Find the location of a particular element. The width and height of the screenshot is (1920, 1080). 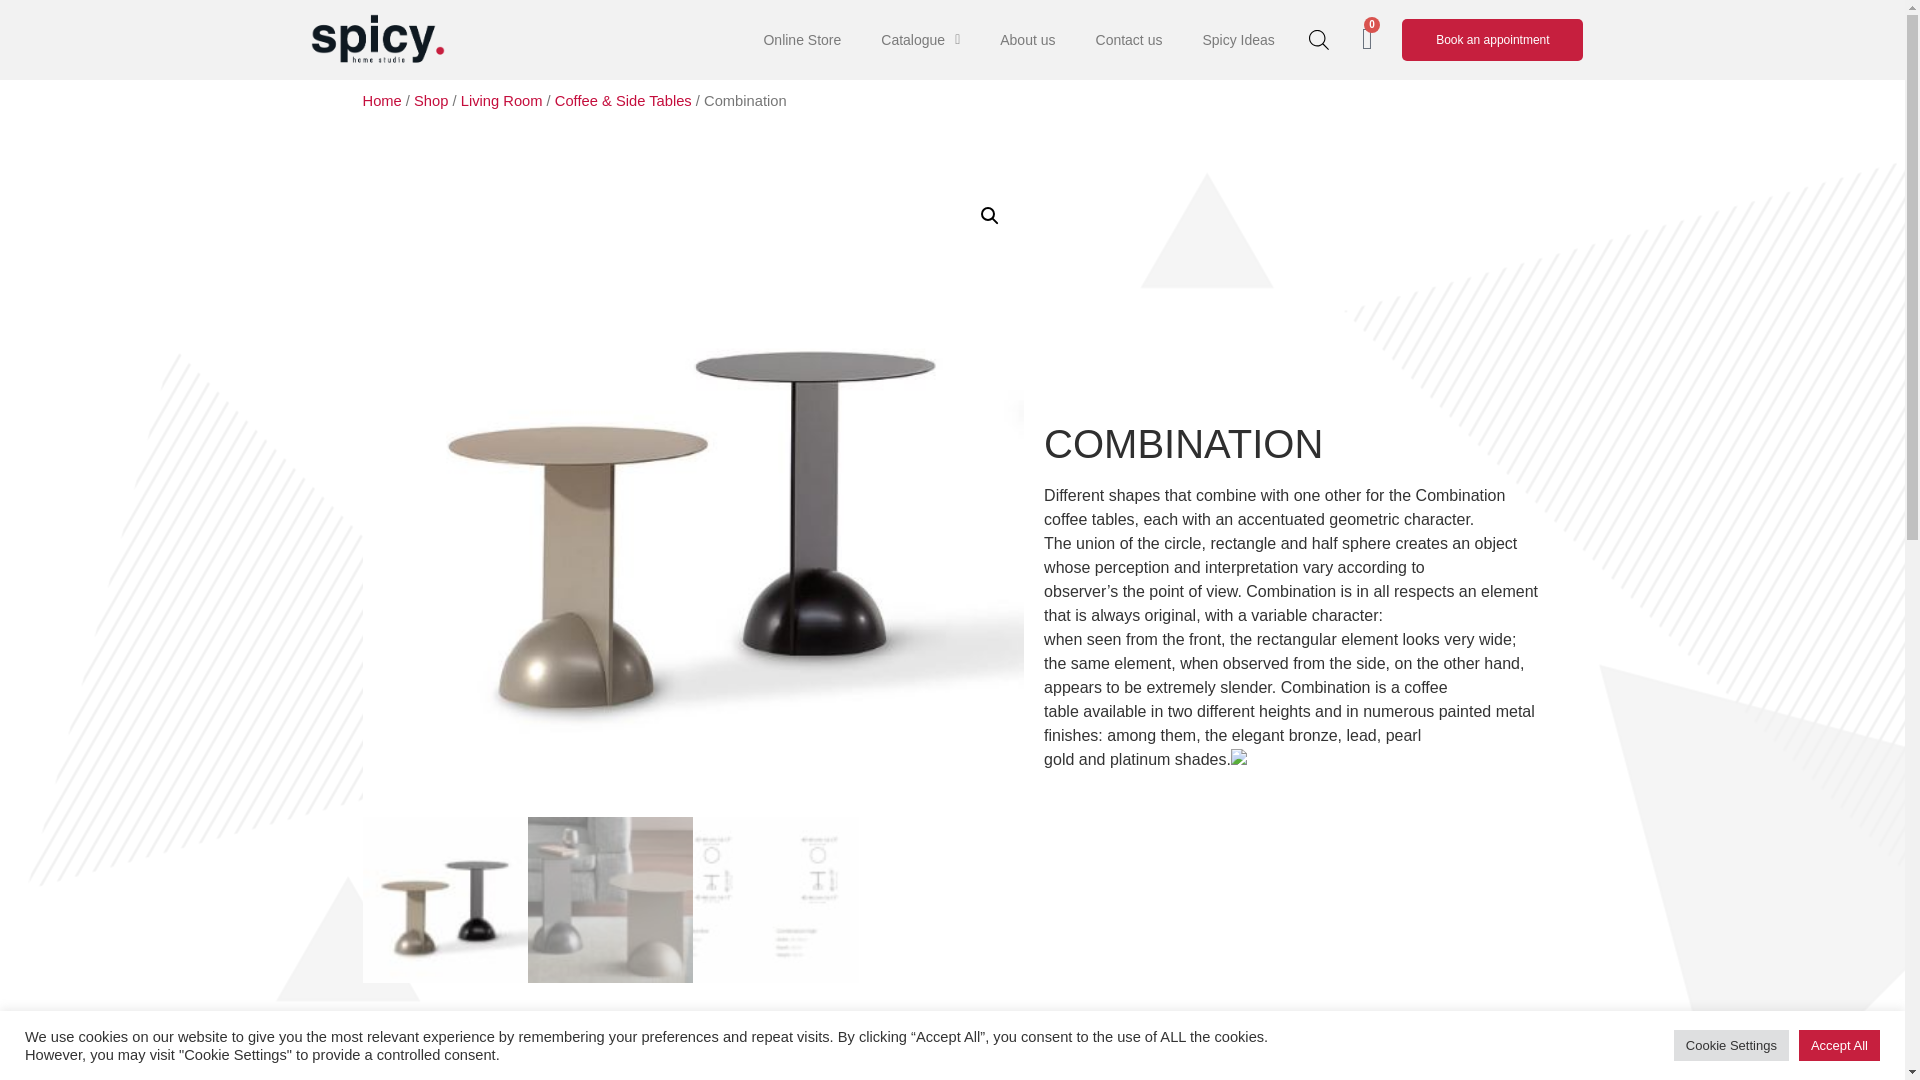

Catalogue is located at coordinates (920, 40).